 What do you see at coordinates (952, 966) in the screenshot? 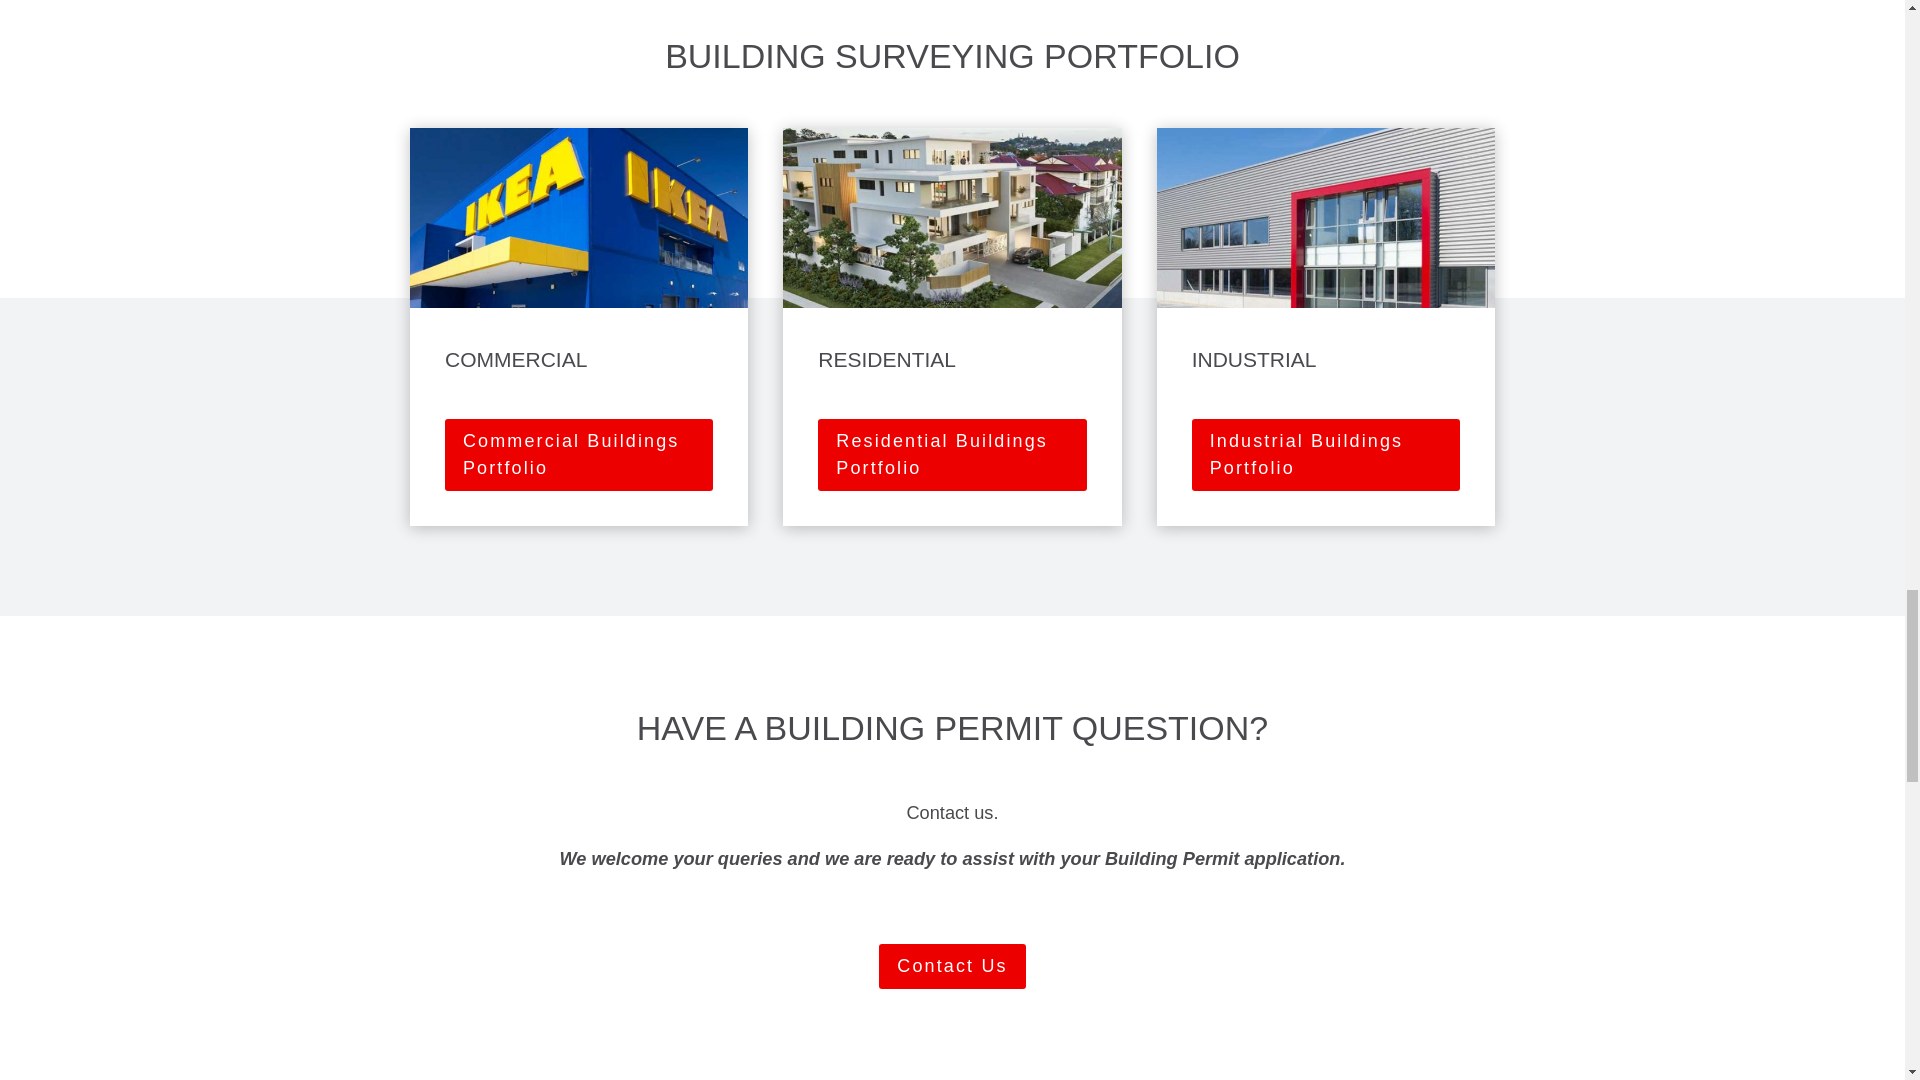
I see `Contact Us` at bounding box center [952, 966].